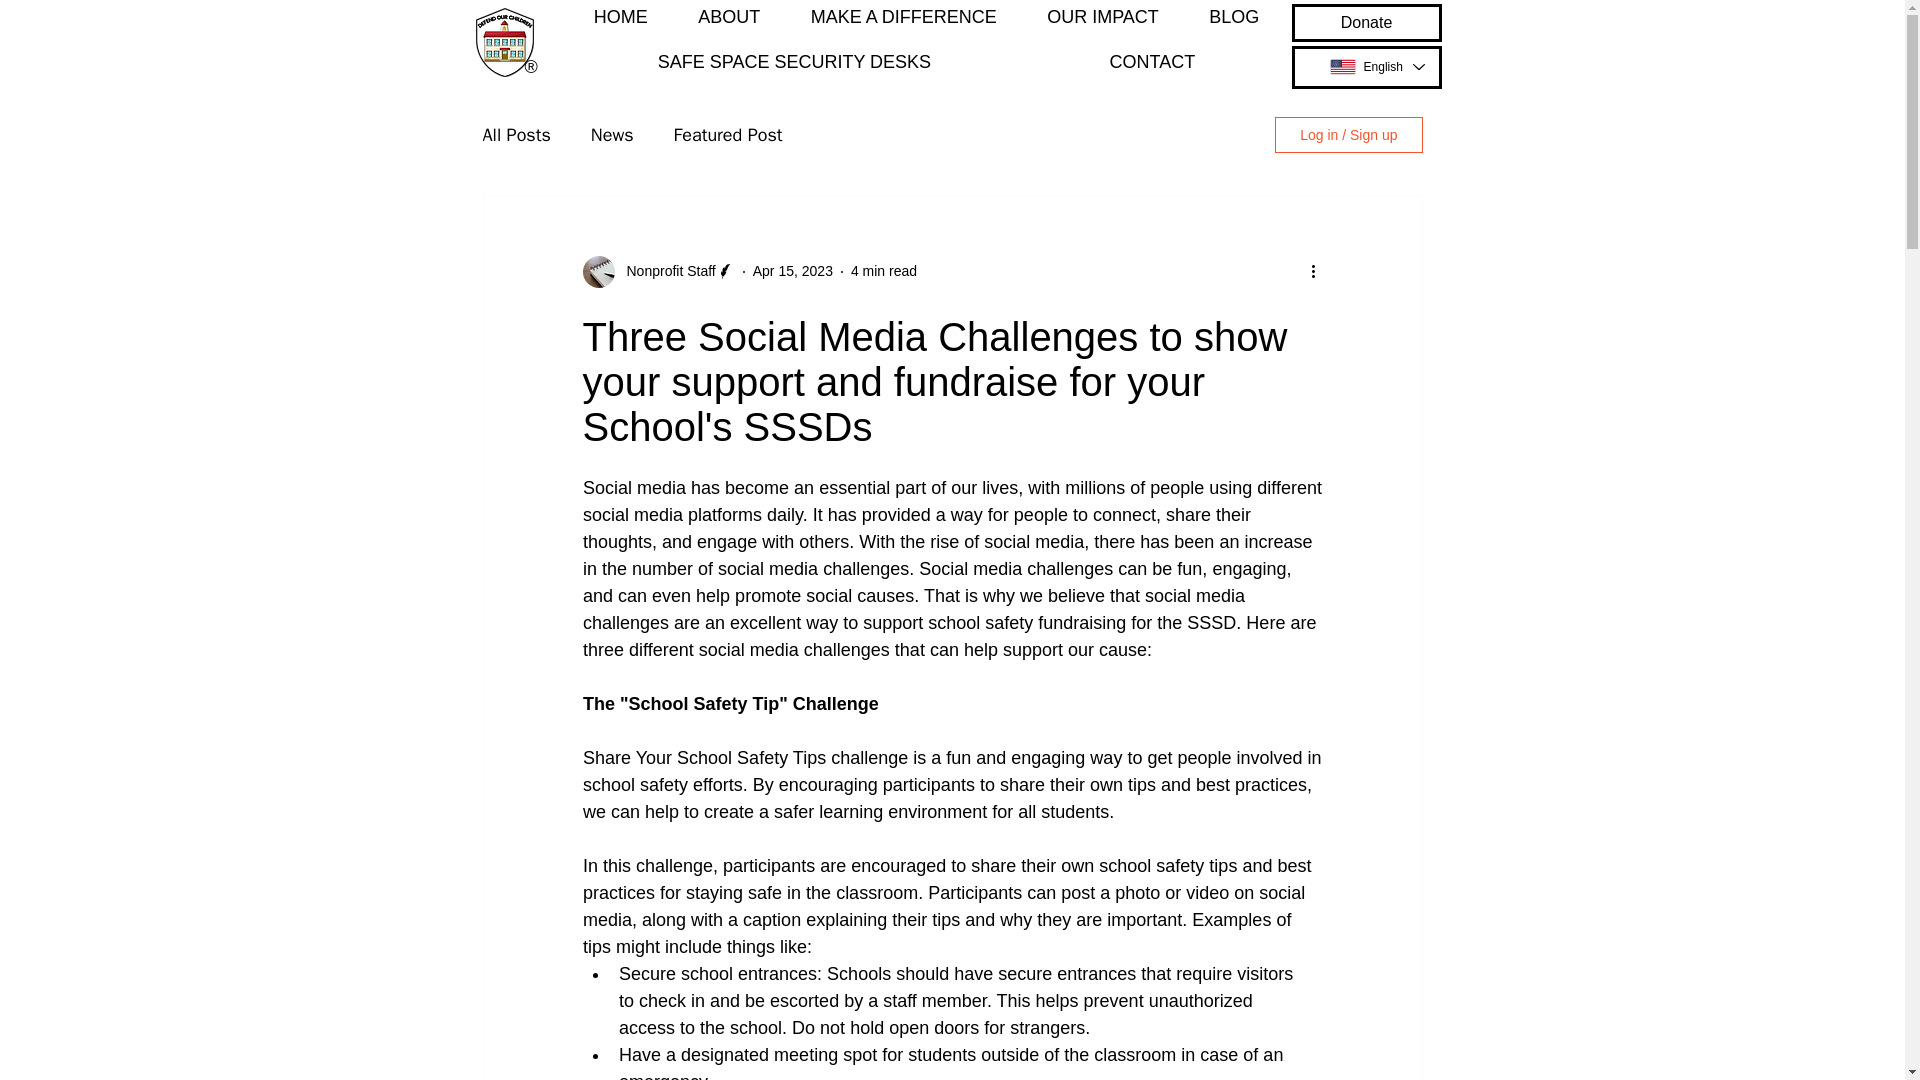 The image size is (1920, 1080). Describe the element at coordinates (729, 18) in the screenshot. I see `ABOUT` at that location.